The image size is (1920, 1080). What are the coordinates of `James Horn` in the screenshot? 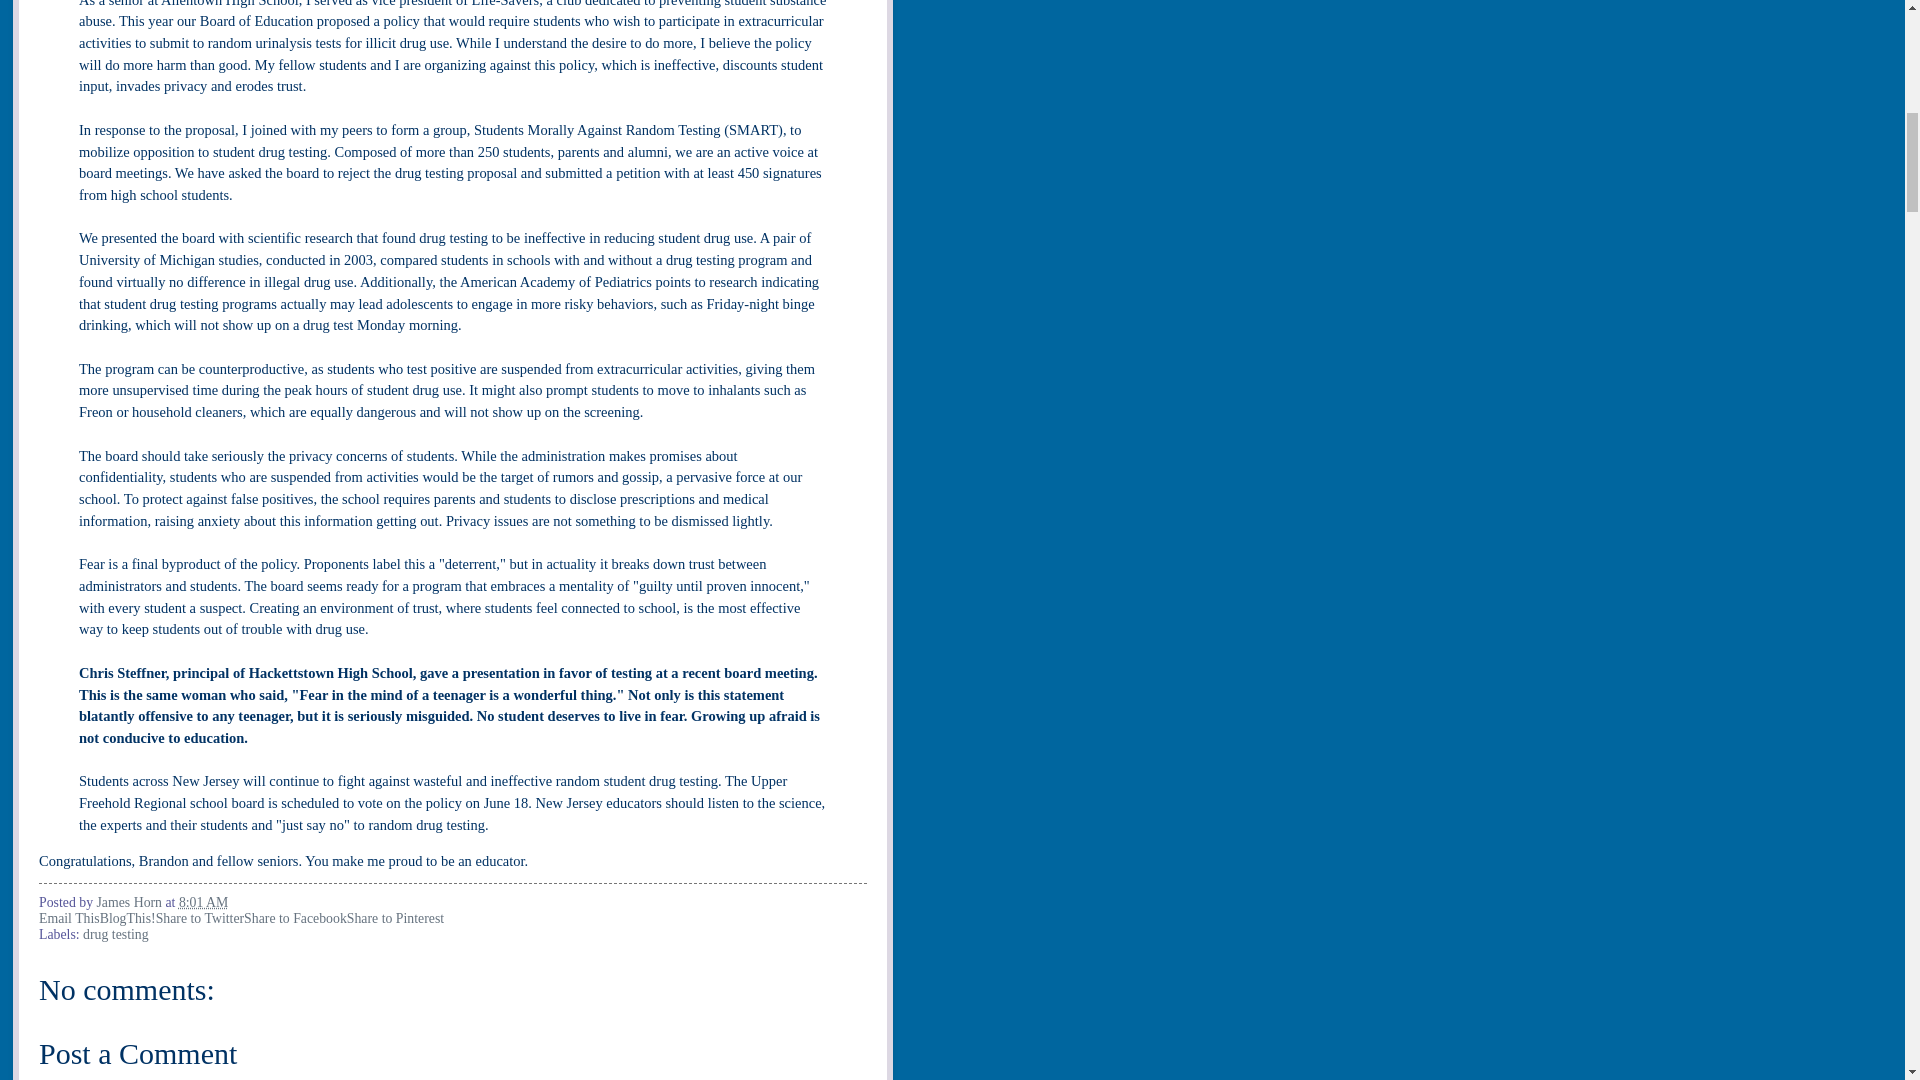 It's located at (130, 902).